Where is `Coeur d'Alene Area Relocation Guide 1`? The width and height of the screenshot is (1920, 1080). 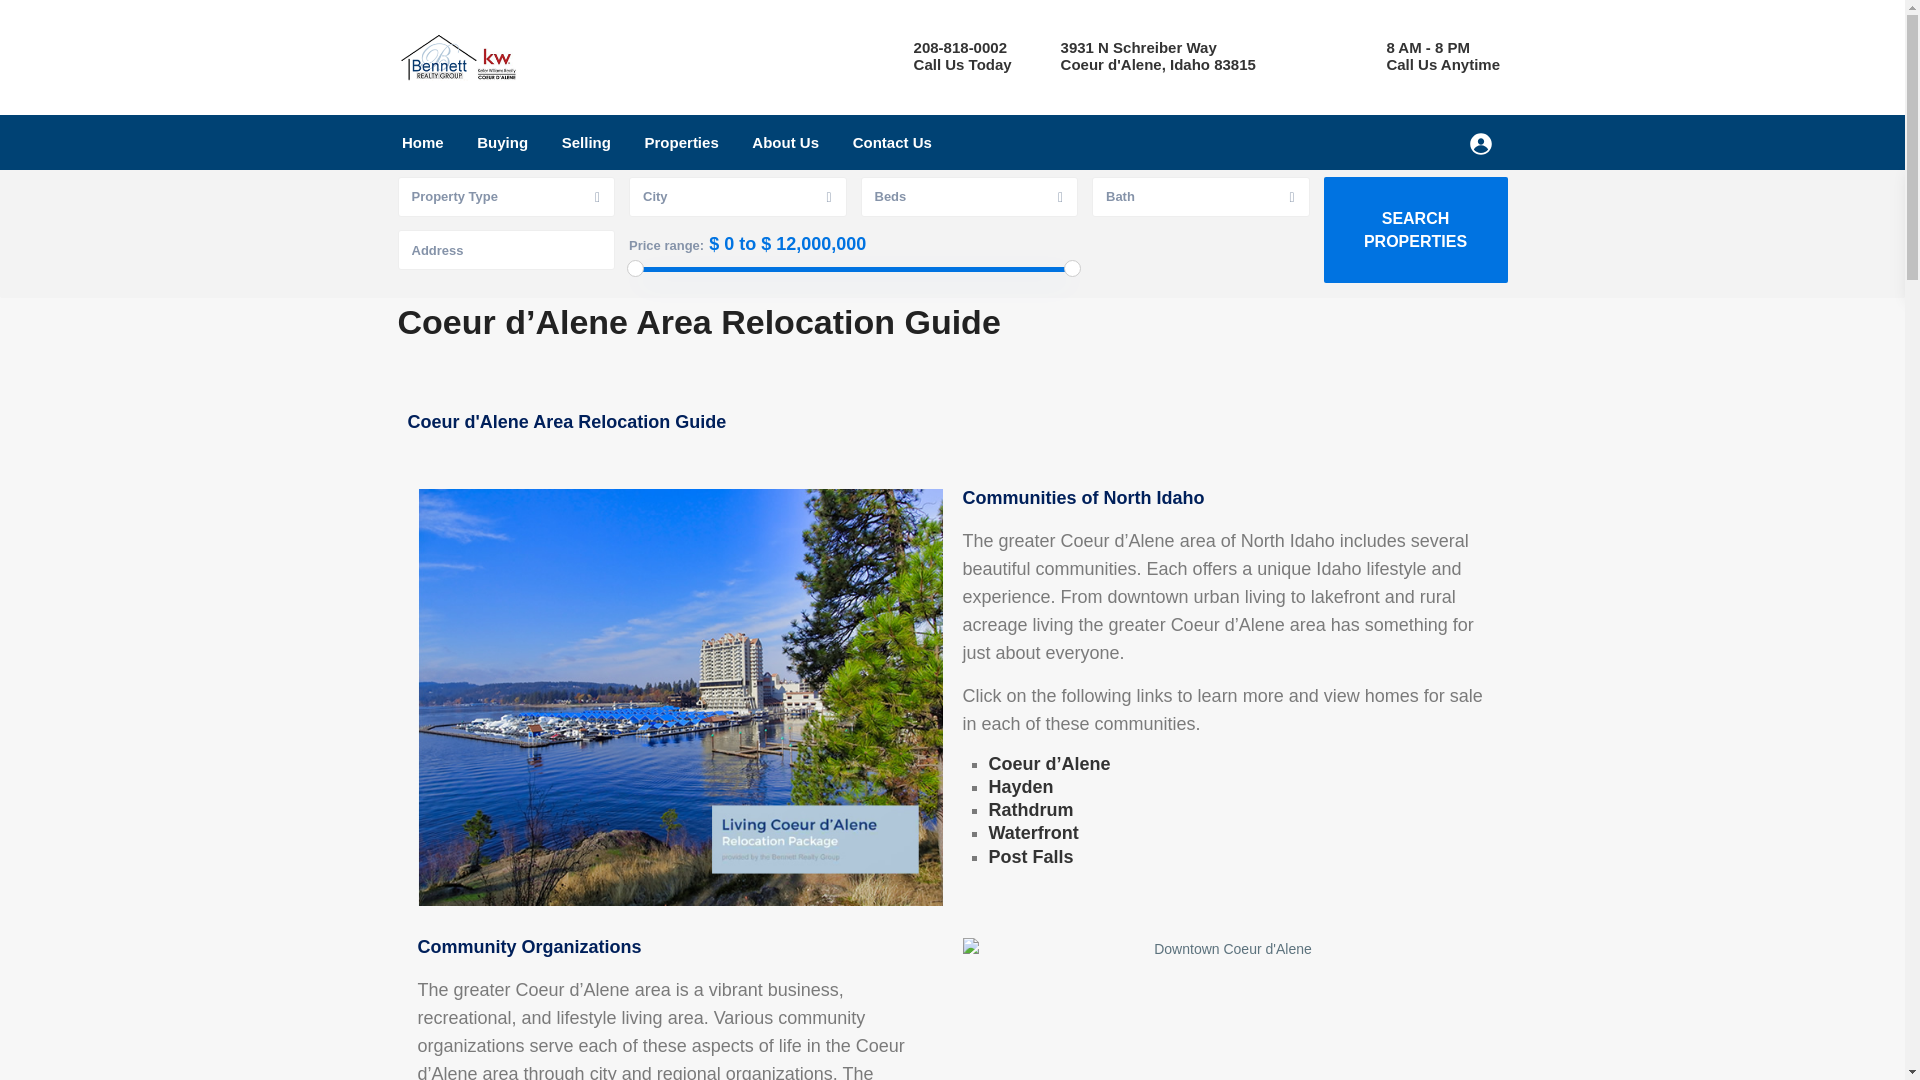 Coeur d'Alene Area Relocation Guide 1 is located at coordinates (680, 697).